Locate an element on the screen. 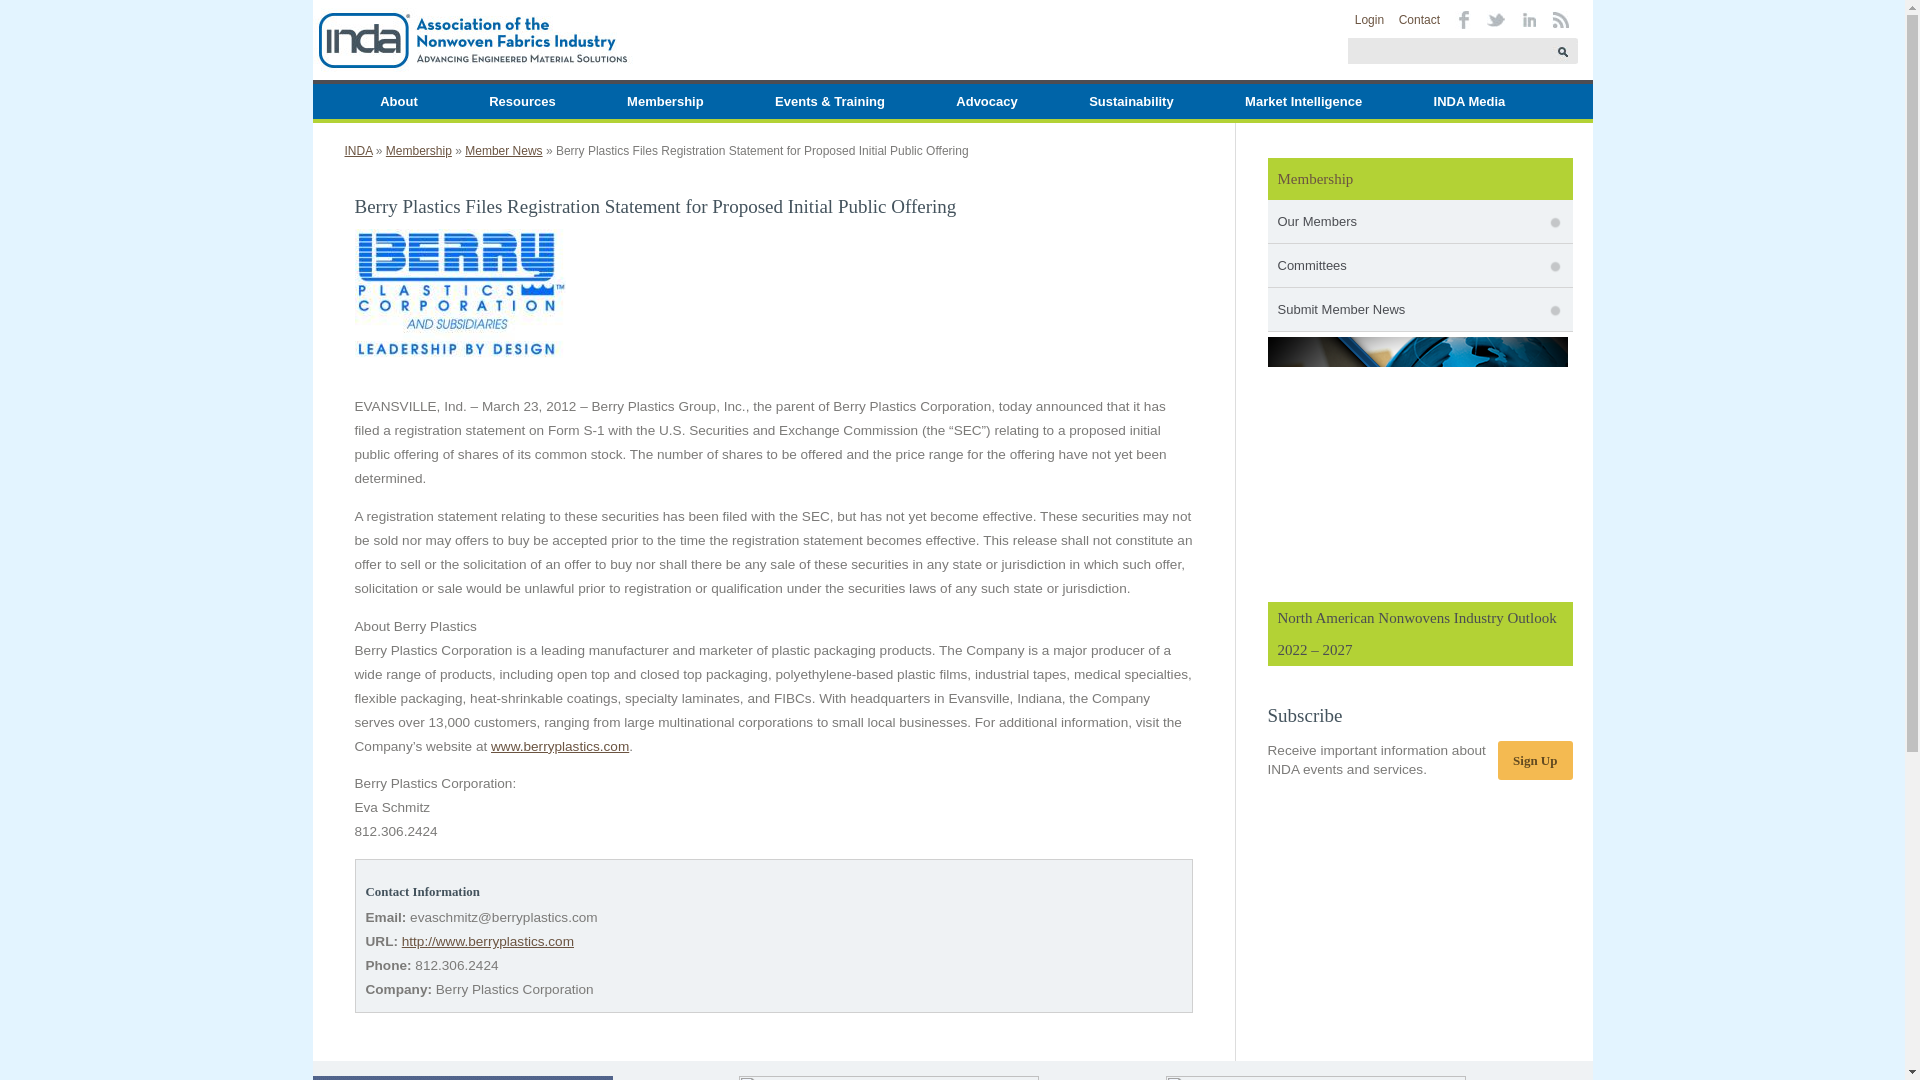  About is located at coordinates (399, 101).